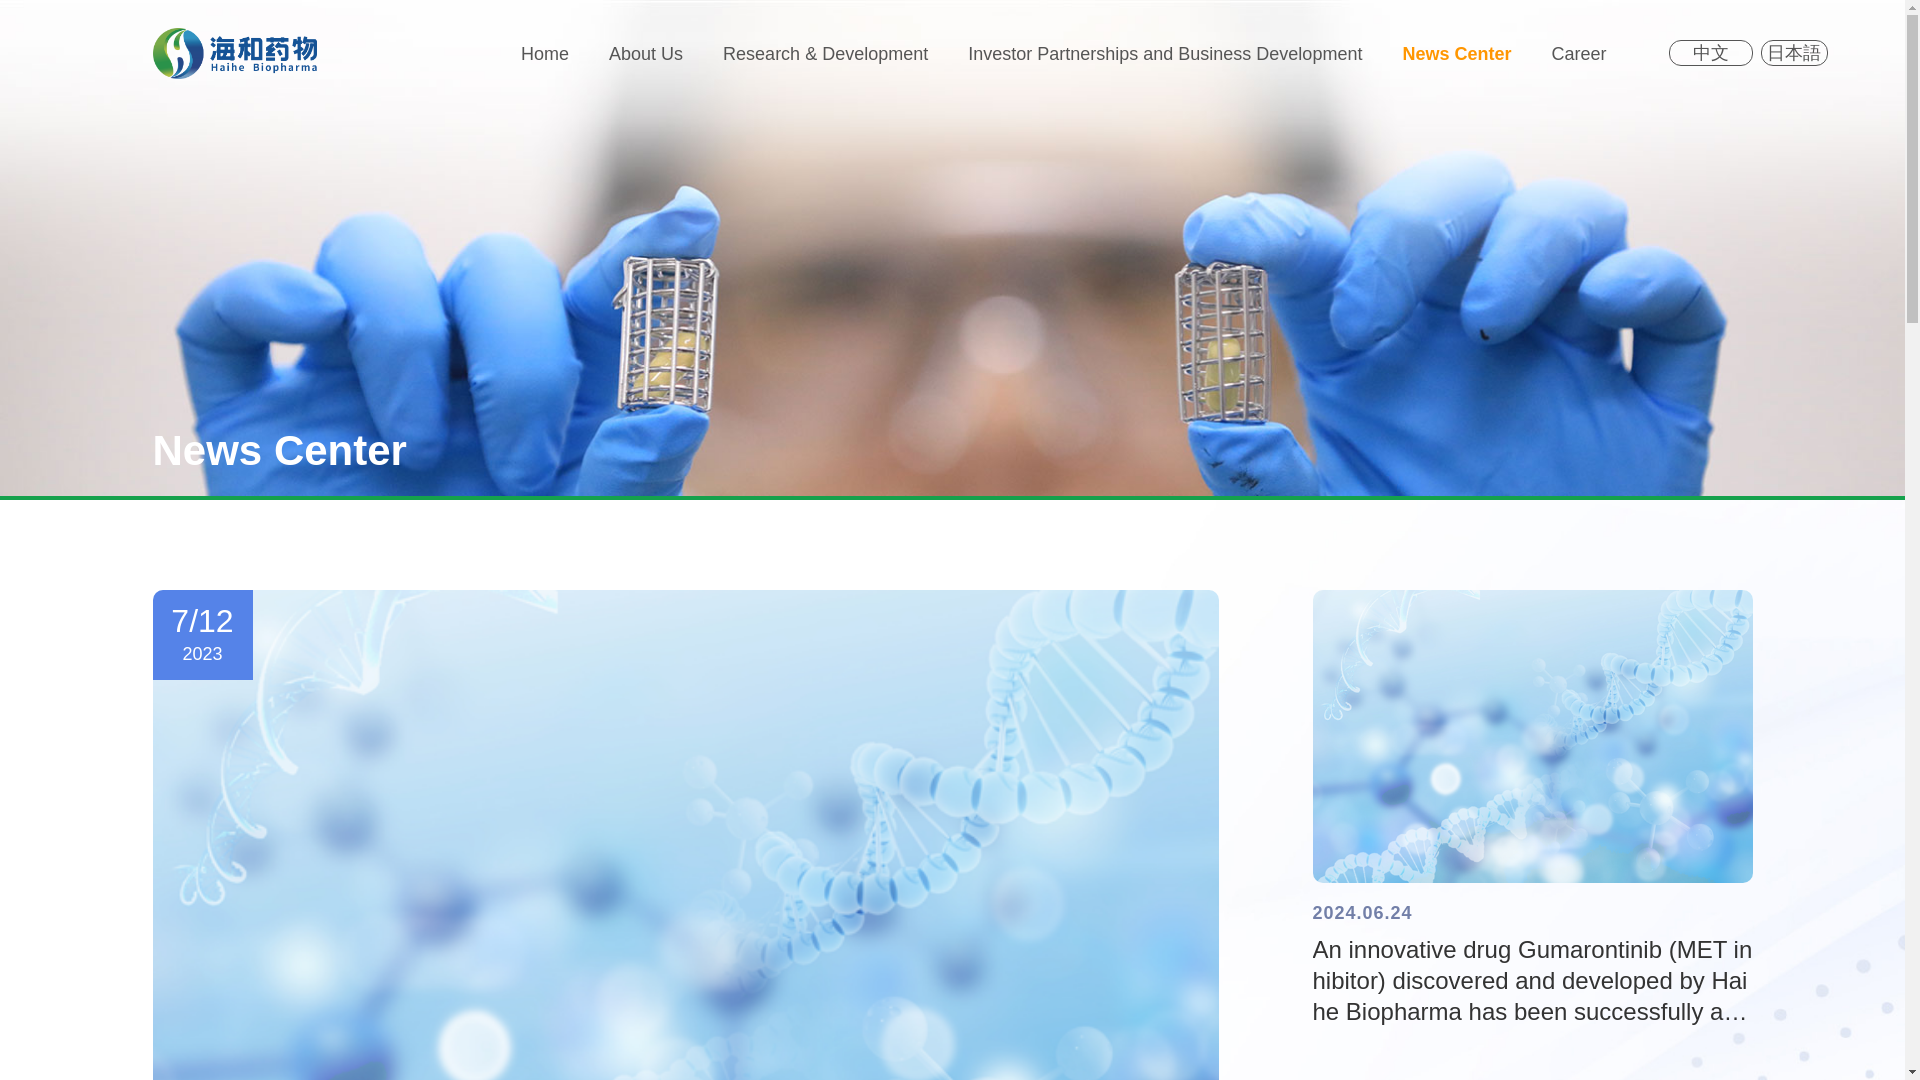 The image size is (1920, 1080). Describe the element at coordinates (1165, 54) in the screenshot. I see `Investor Partnerships and Business Development` at that location.